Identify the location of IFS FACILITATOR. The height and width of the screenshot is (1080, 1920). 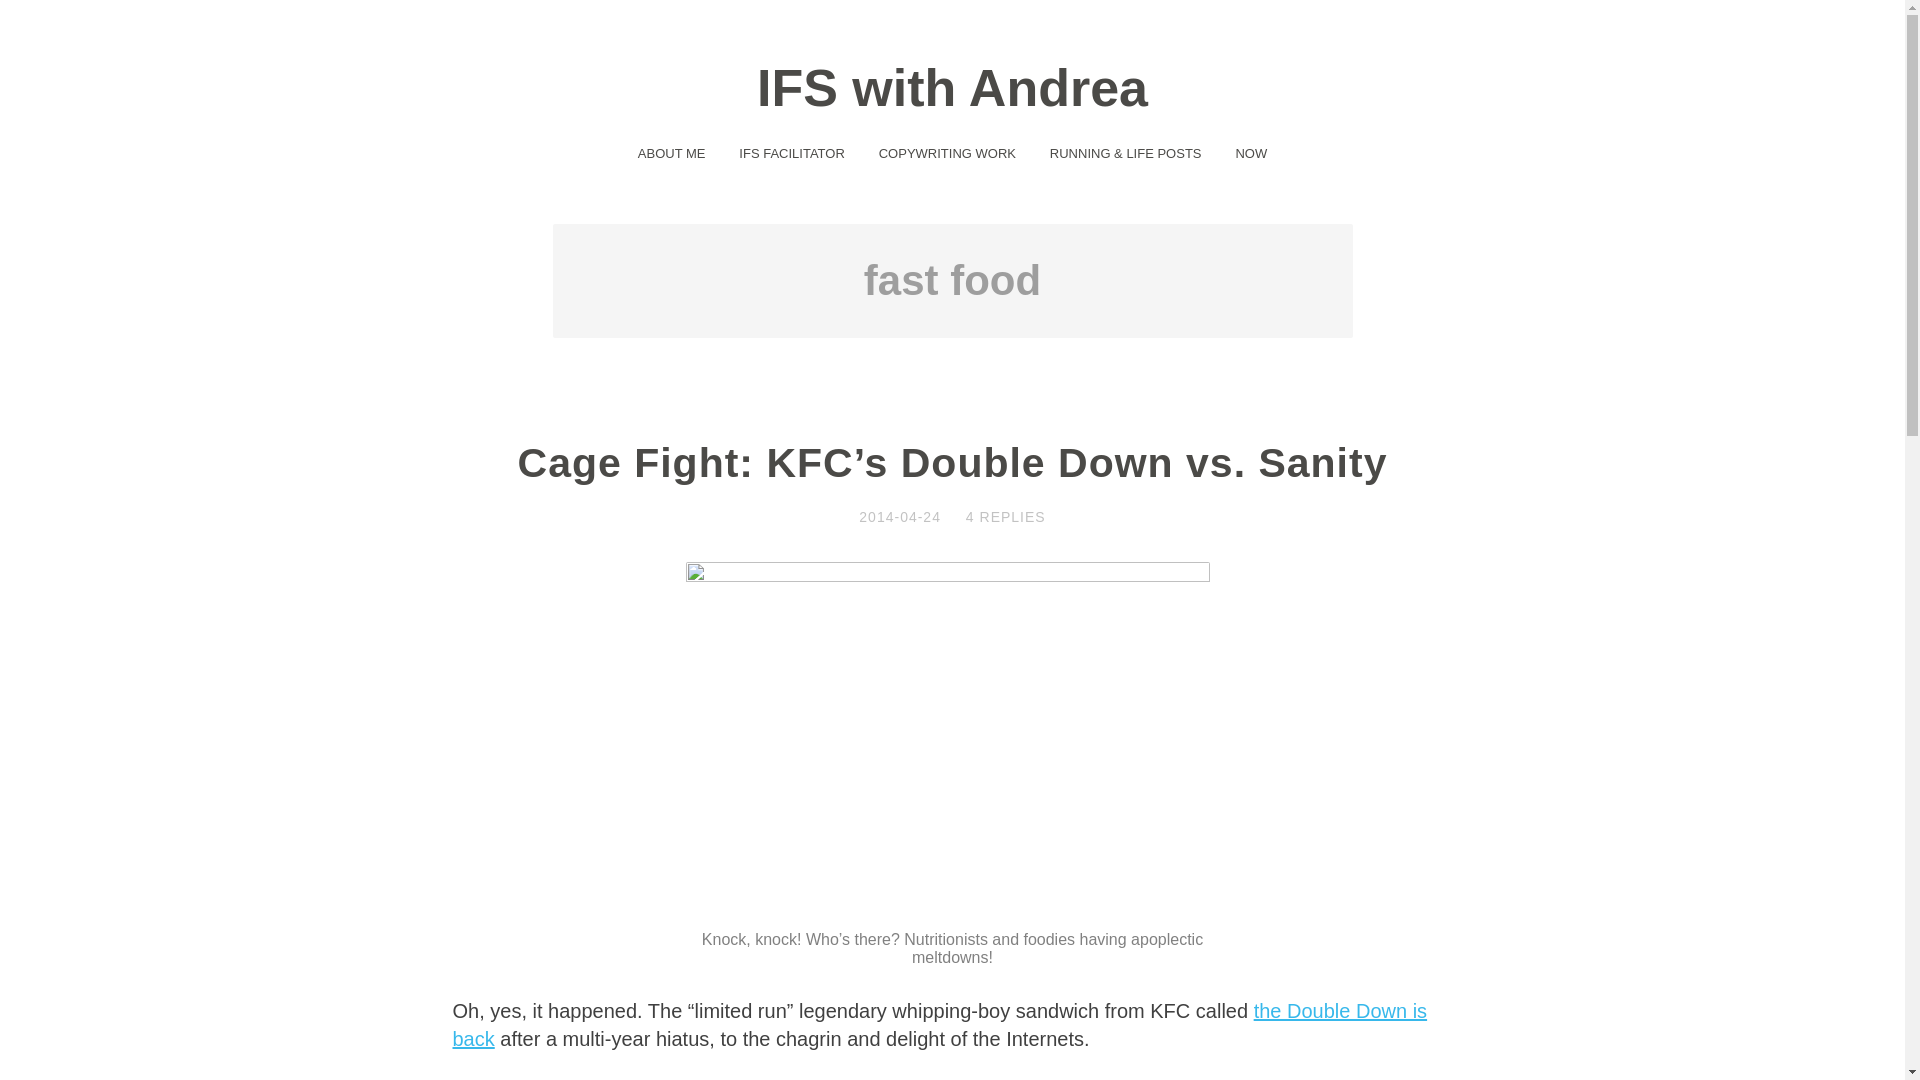
(790, 152).